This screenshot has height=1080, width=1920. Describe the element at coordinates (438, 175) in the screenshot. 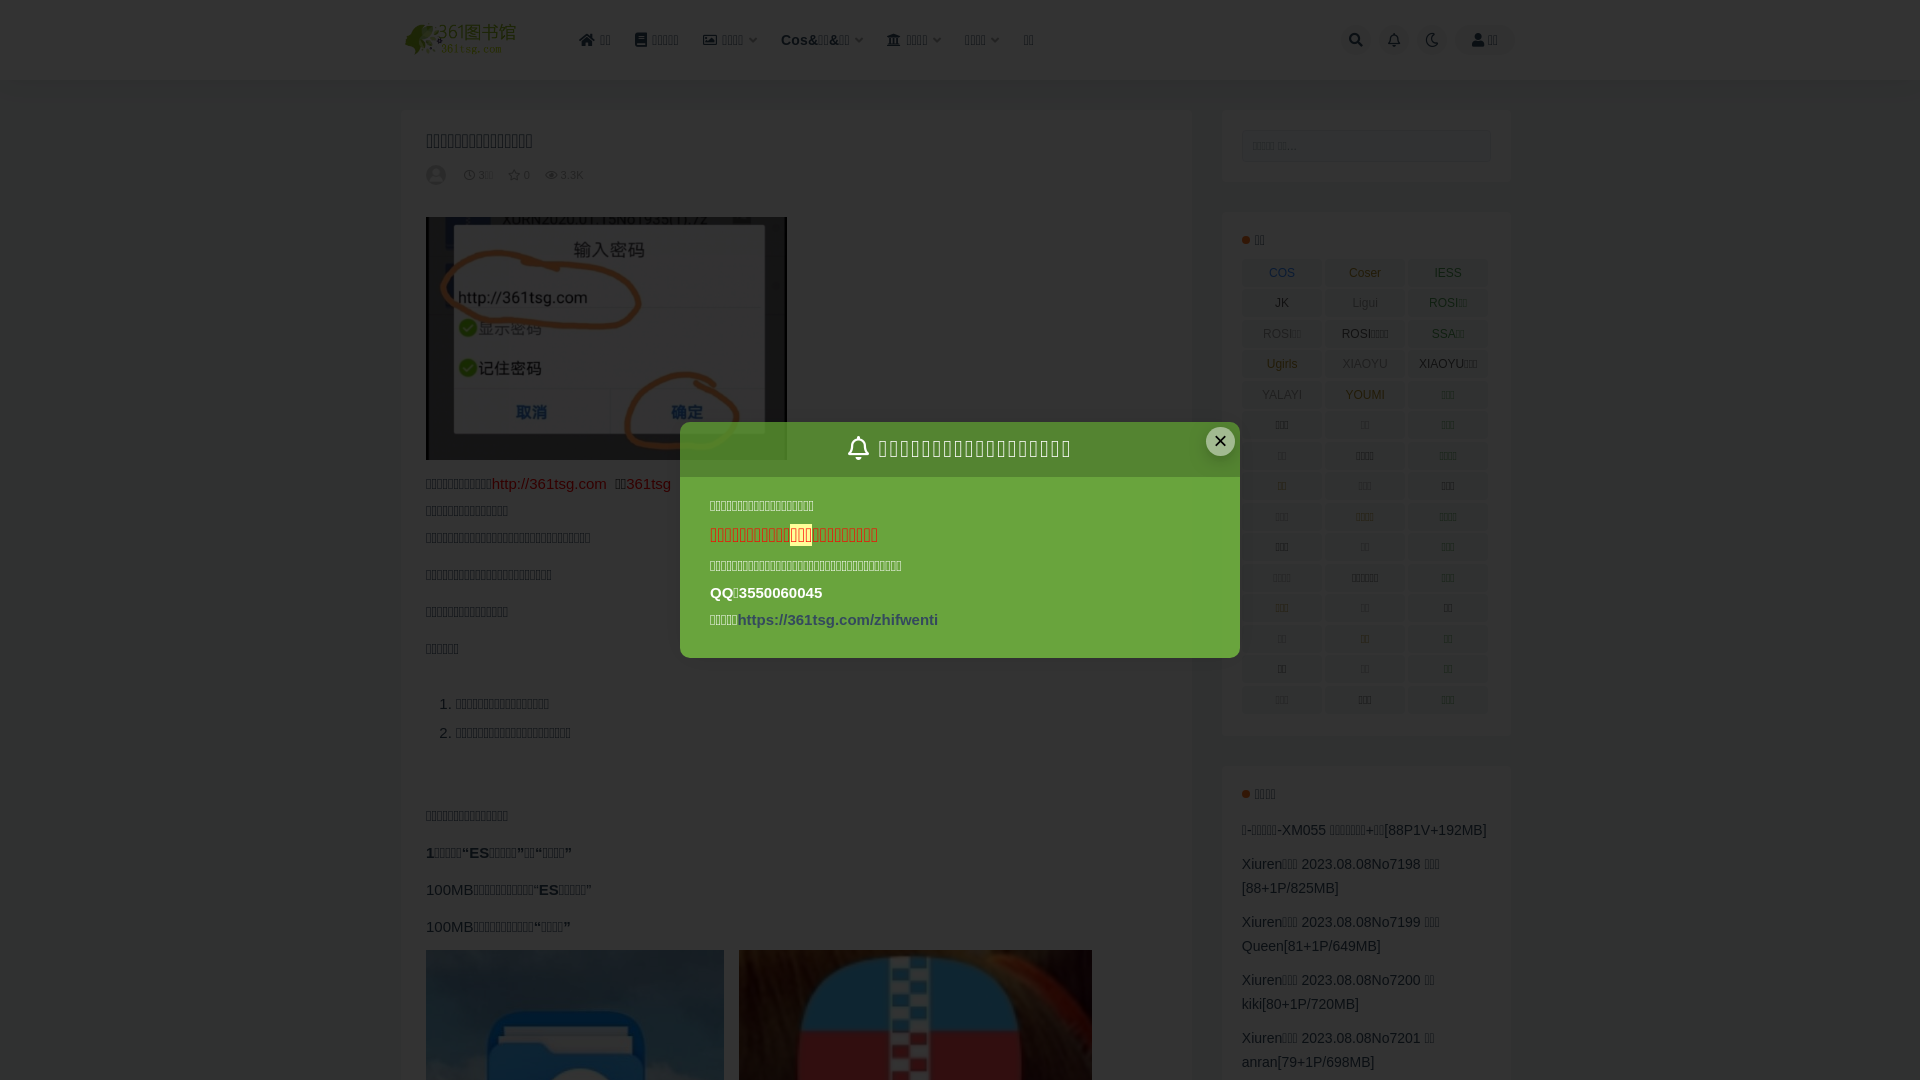

I see `evallon` at that location.